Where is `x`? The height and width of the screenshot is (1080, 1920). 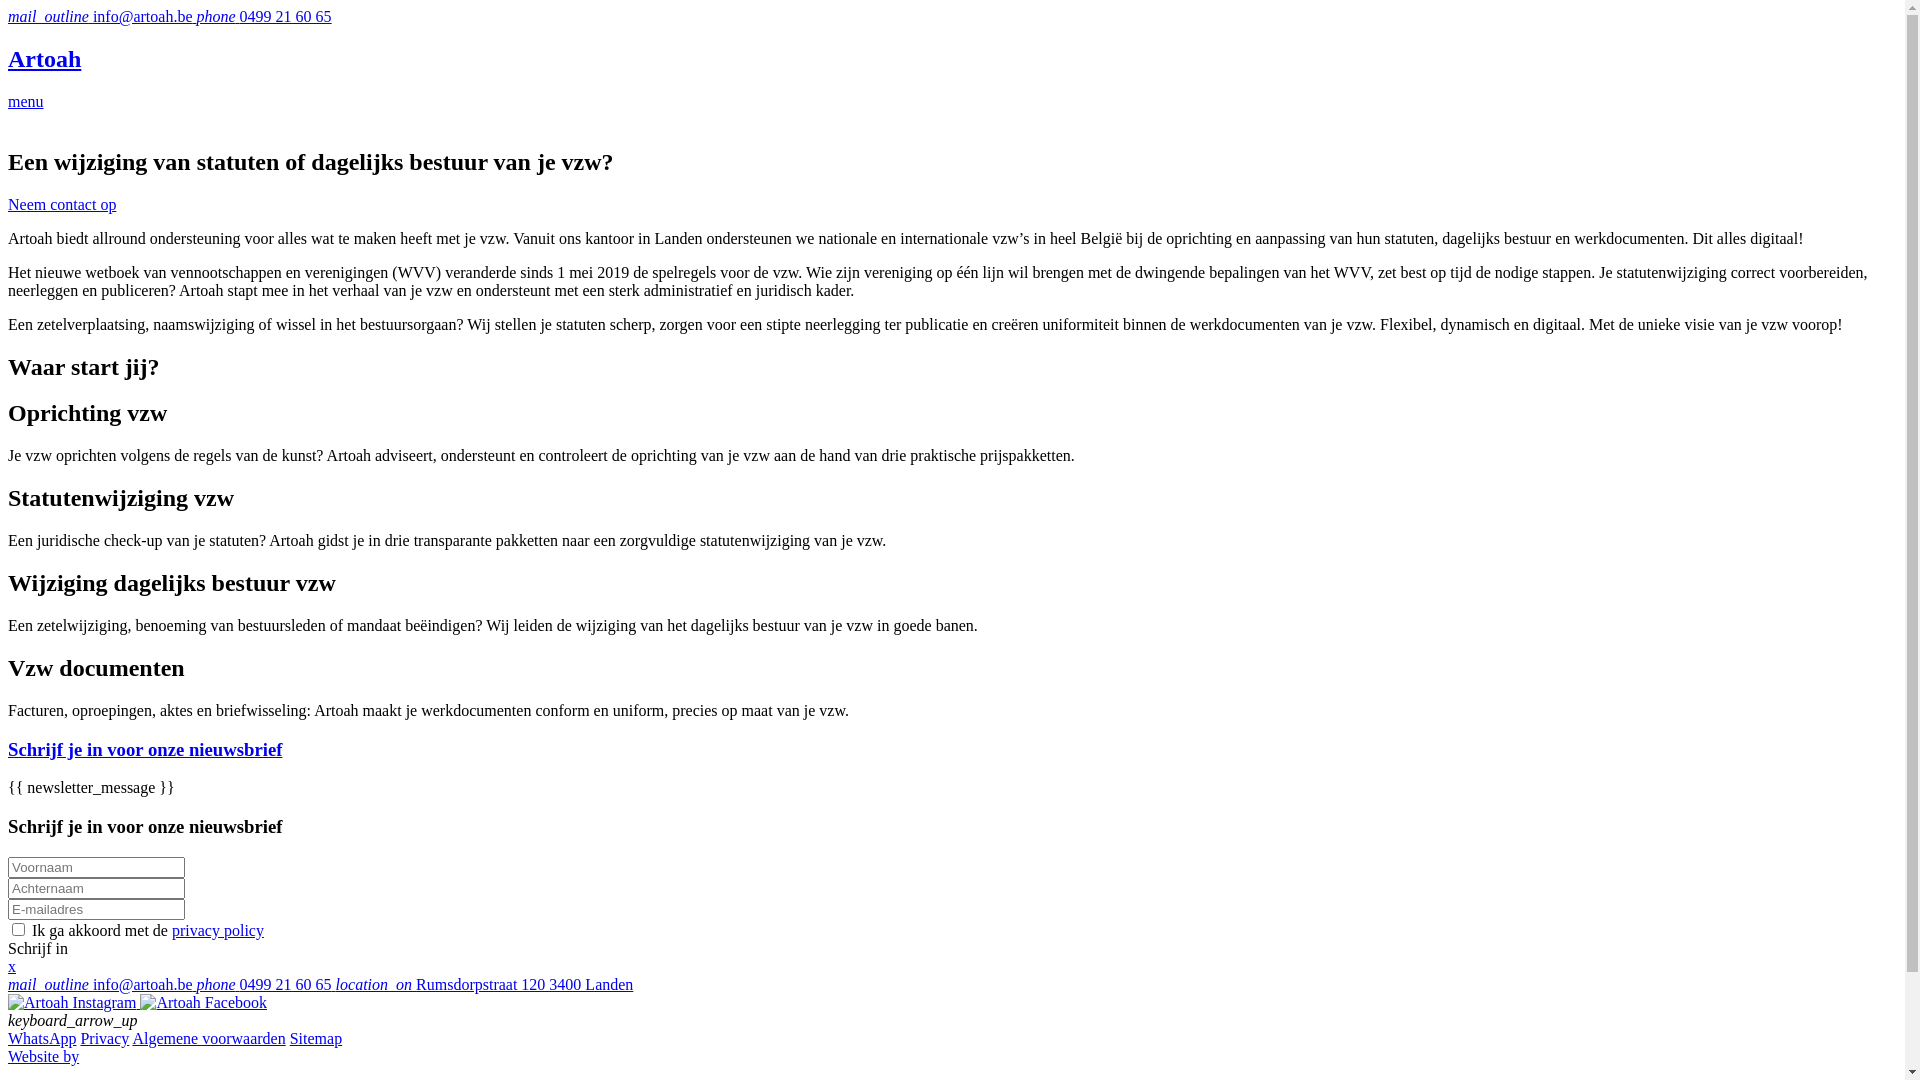 x is located at coordinates (12, 966).